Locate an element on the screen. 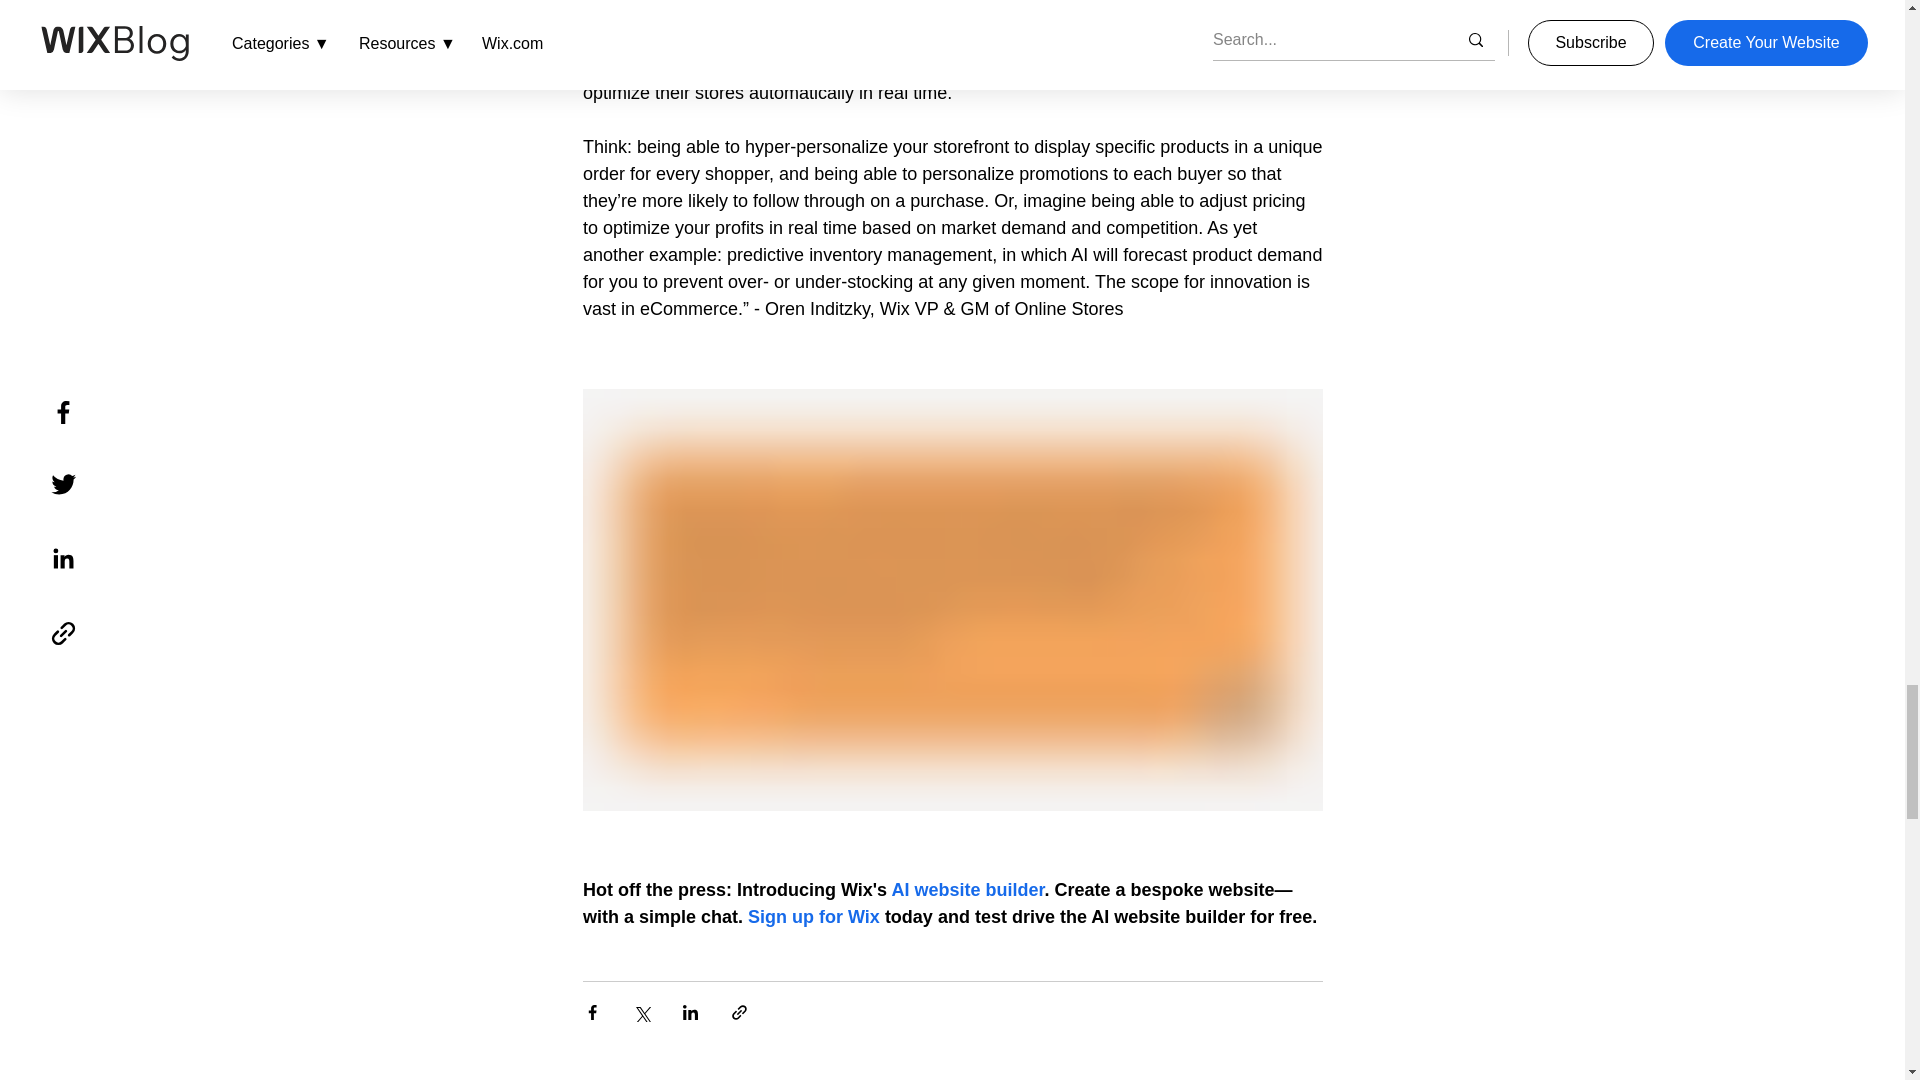  Sign up for Wix is located at coordinates (814, 916).